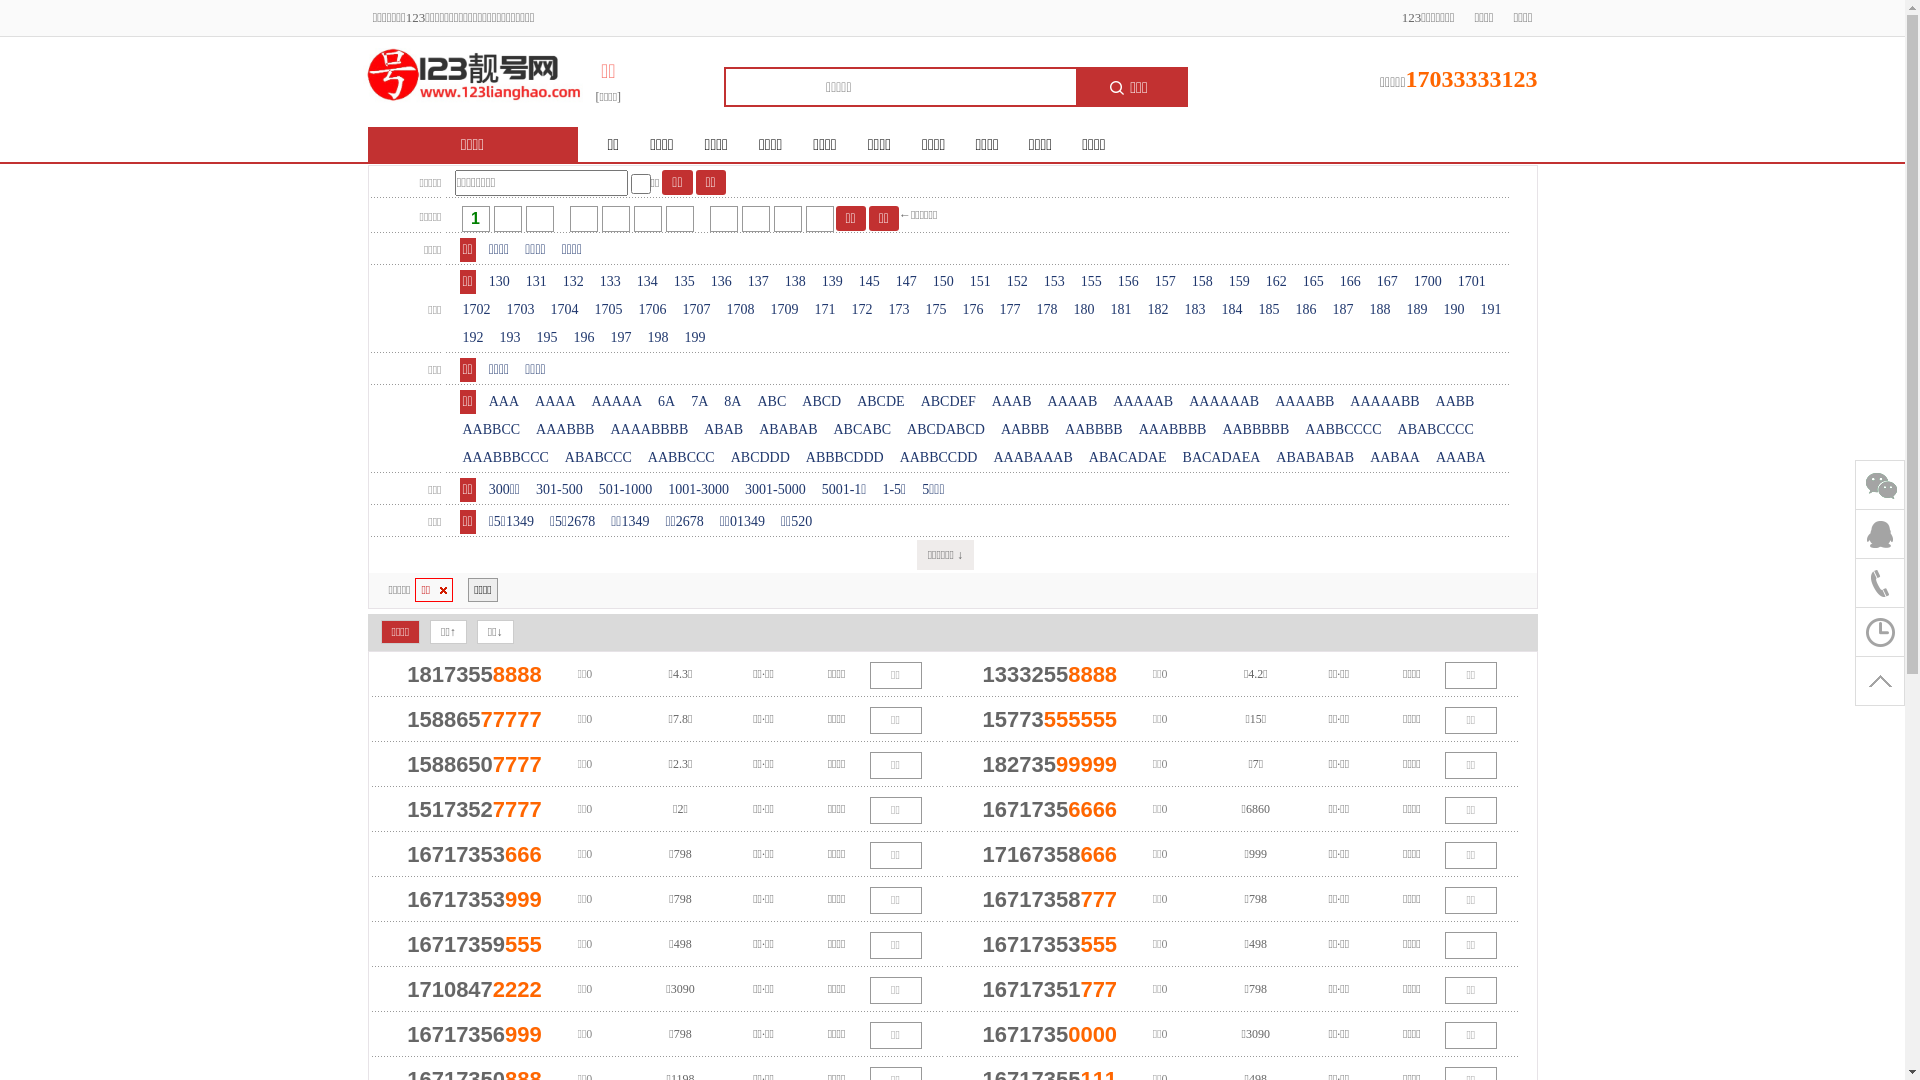 The height and width of the screenshot is (1080, 1920). Describe the element at coordinates (500, 282) in the screenshot. I see `130` at that location.